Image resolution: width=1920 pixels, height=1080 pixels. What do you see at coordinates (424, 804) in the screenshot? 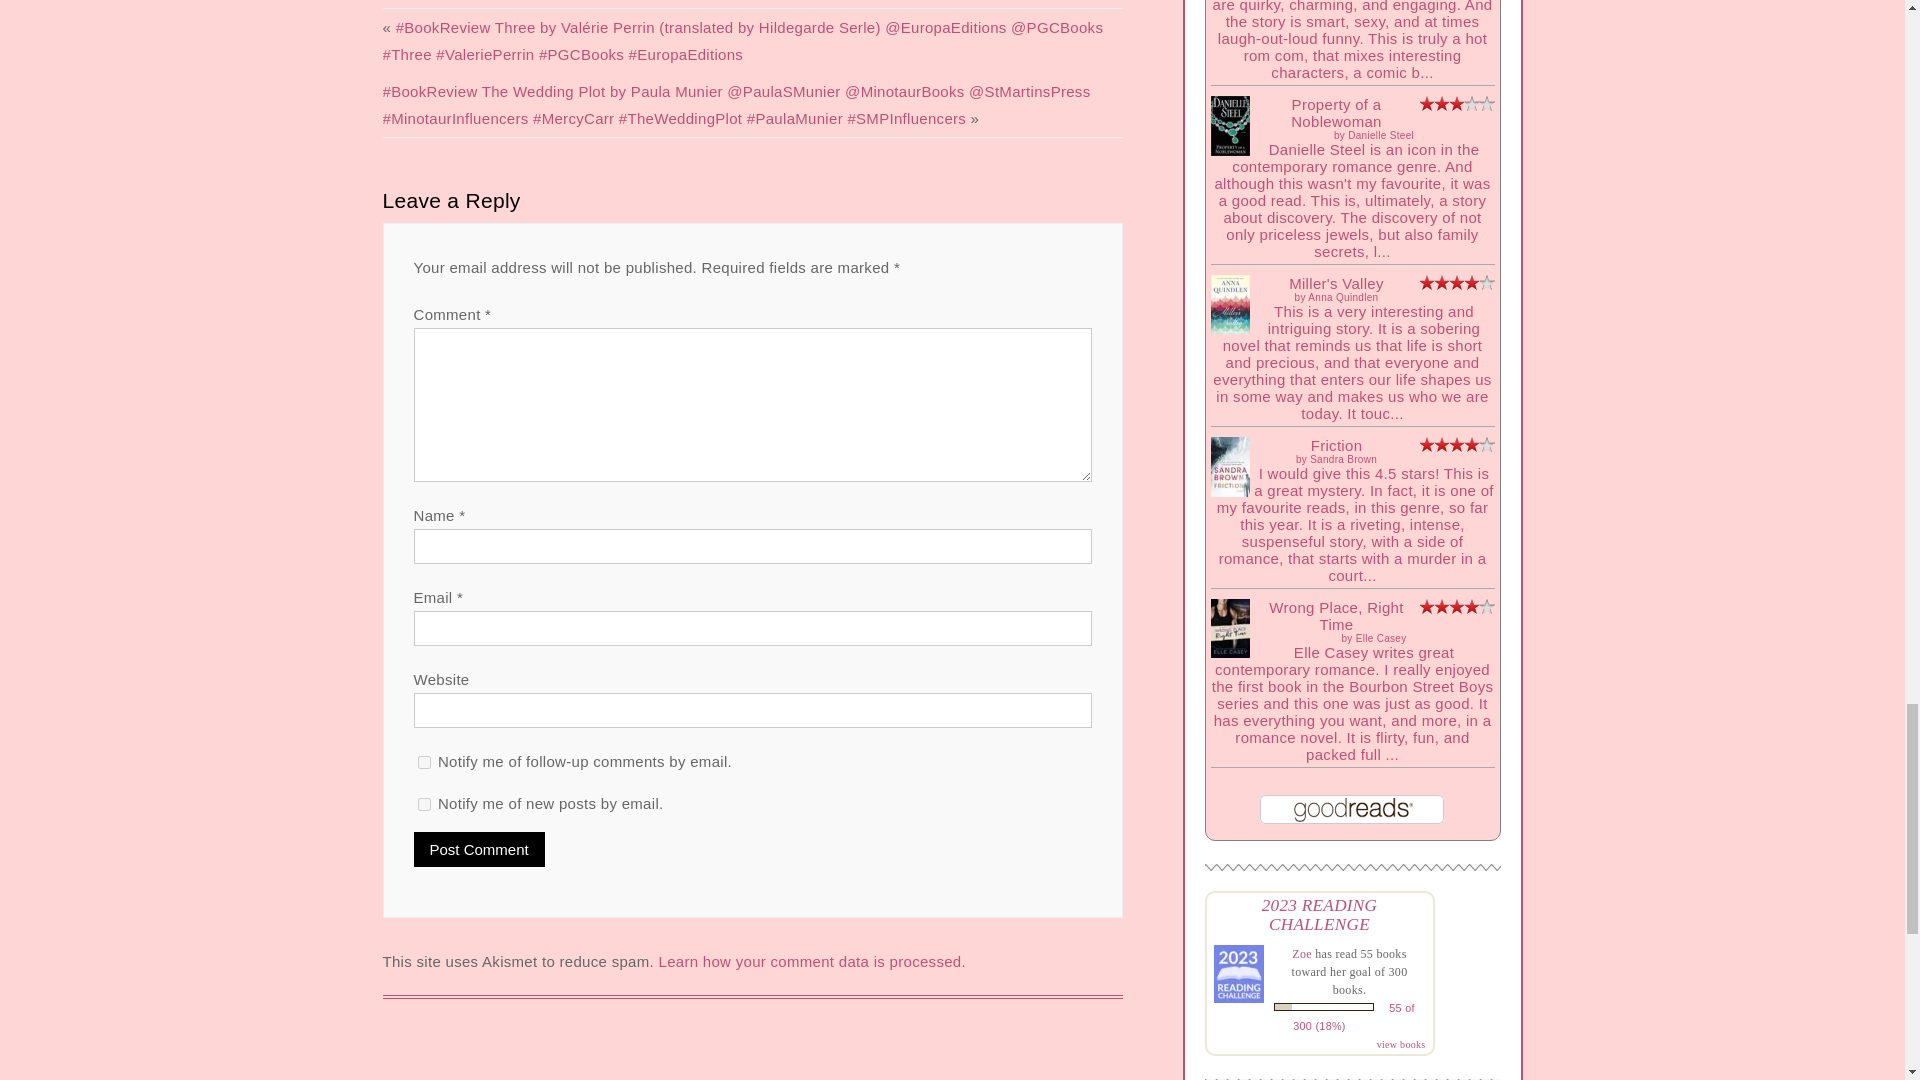
I see `subscribe` at bounding box center [424, 804].